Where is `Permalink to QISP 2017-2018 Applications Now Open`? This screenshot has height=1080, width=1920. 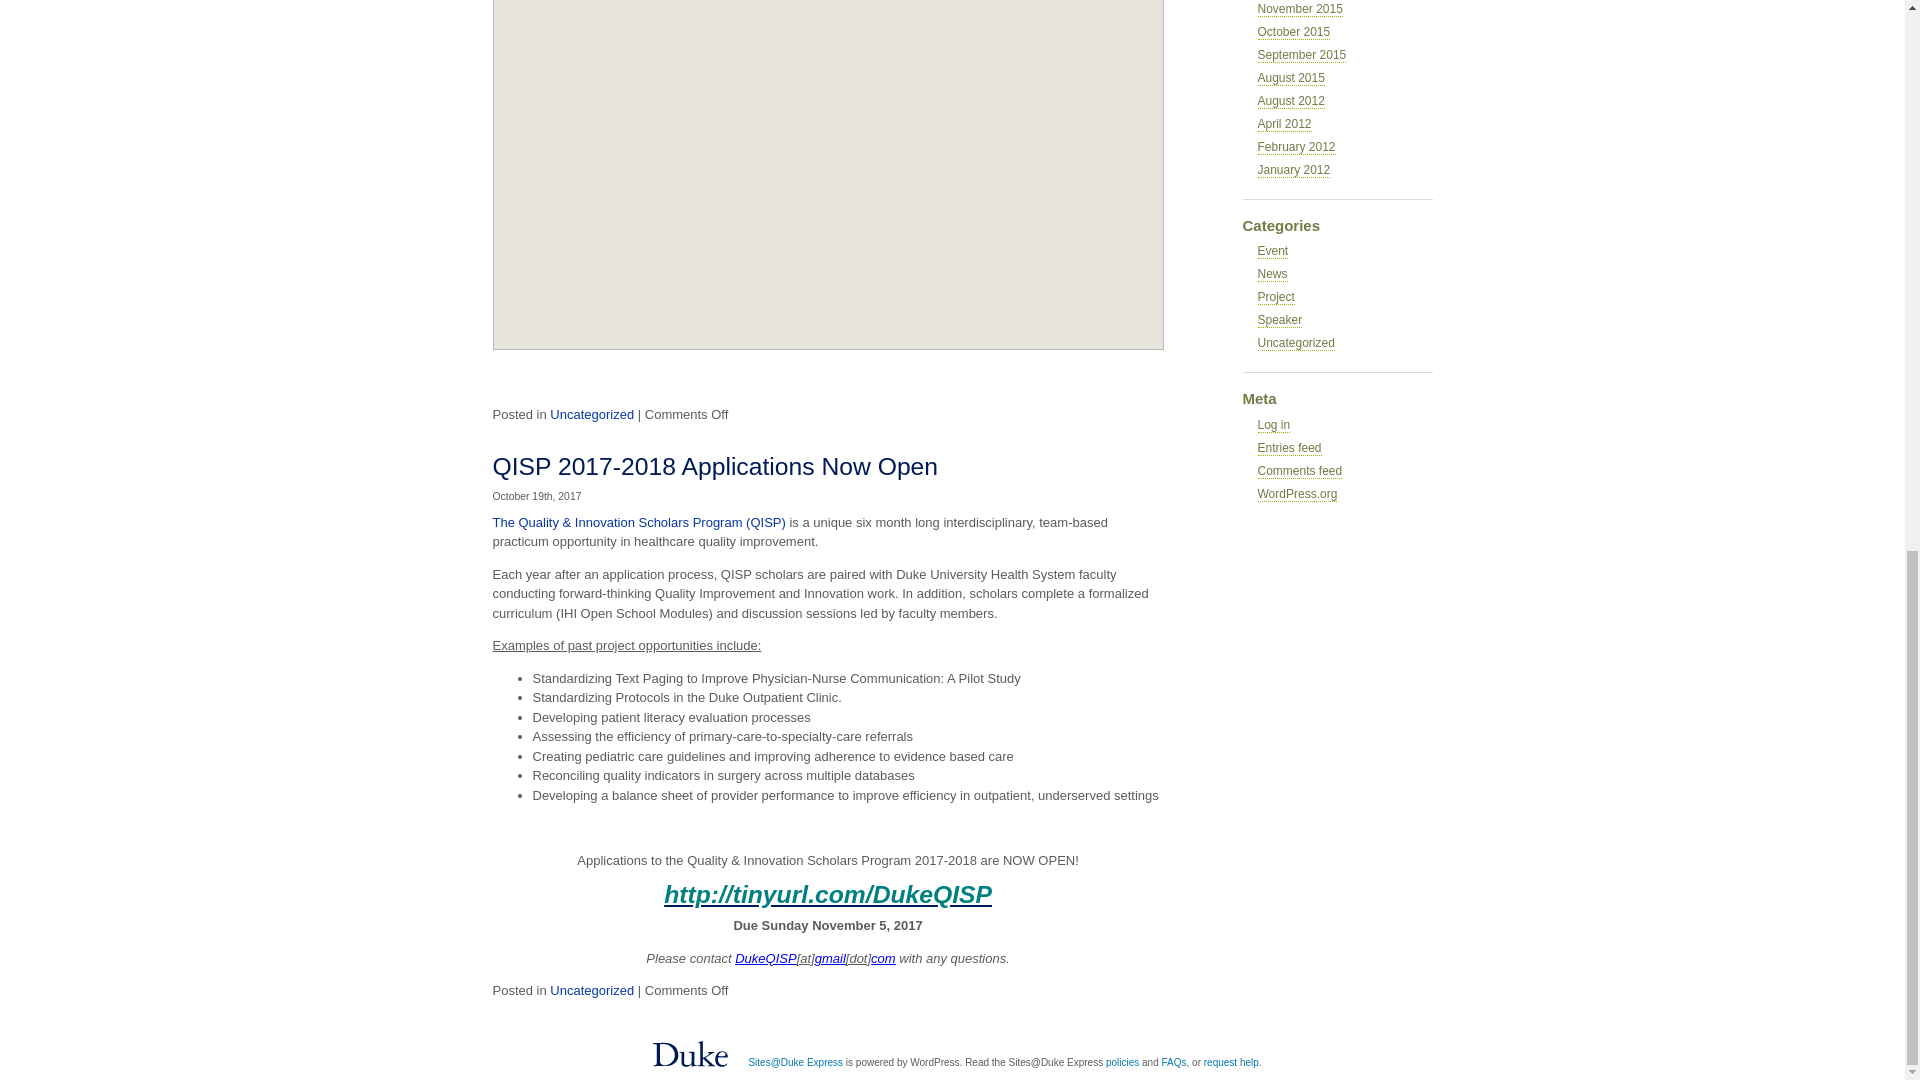
Permalink to QISP 2017-2018 Applications Now Open is located at coordinates (714, 466).